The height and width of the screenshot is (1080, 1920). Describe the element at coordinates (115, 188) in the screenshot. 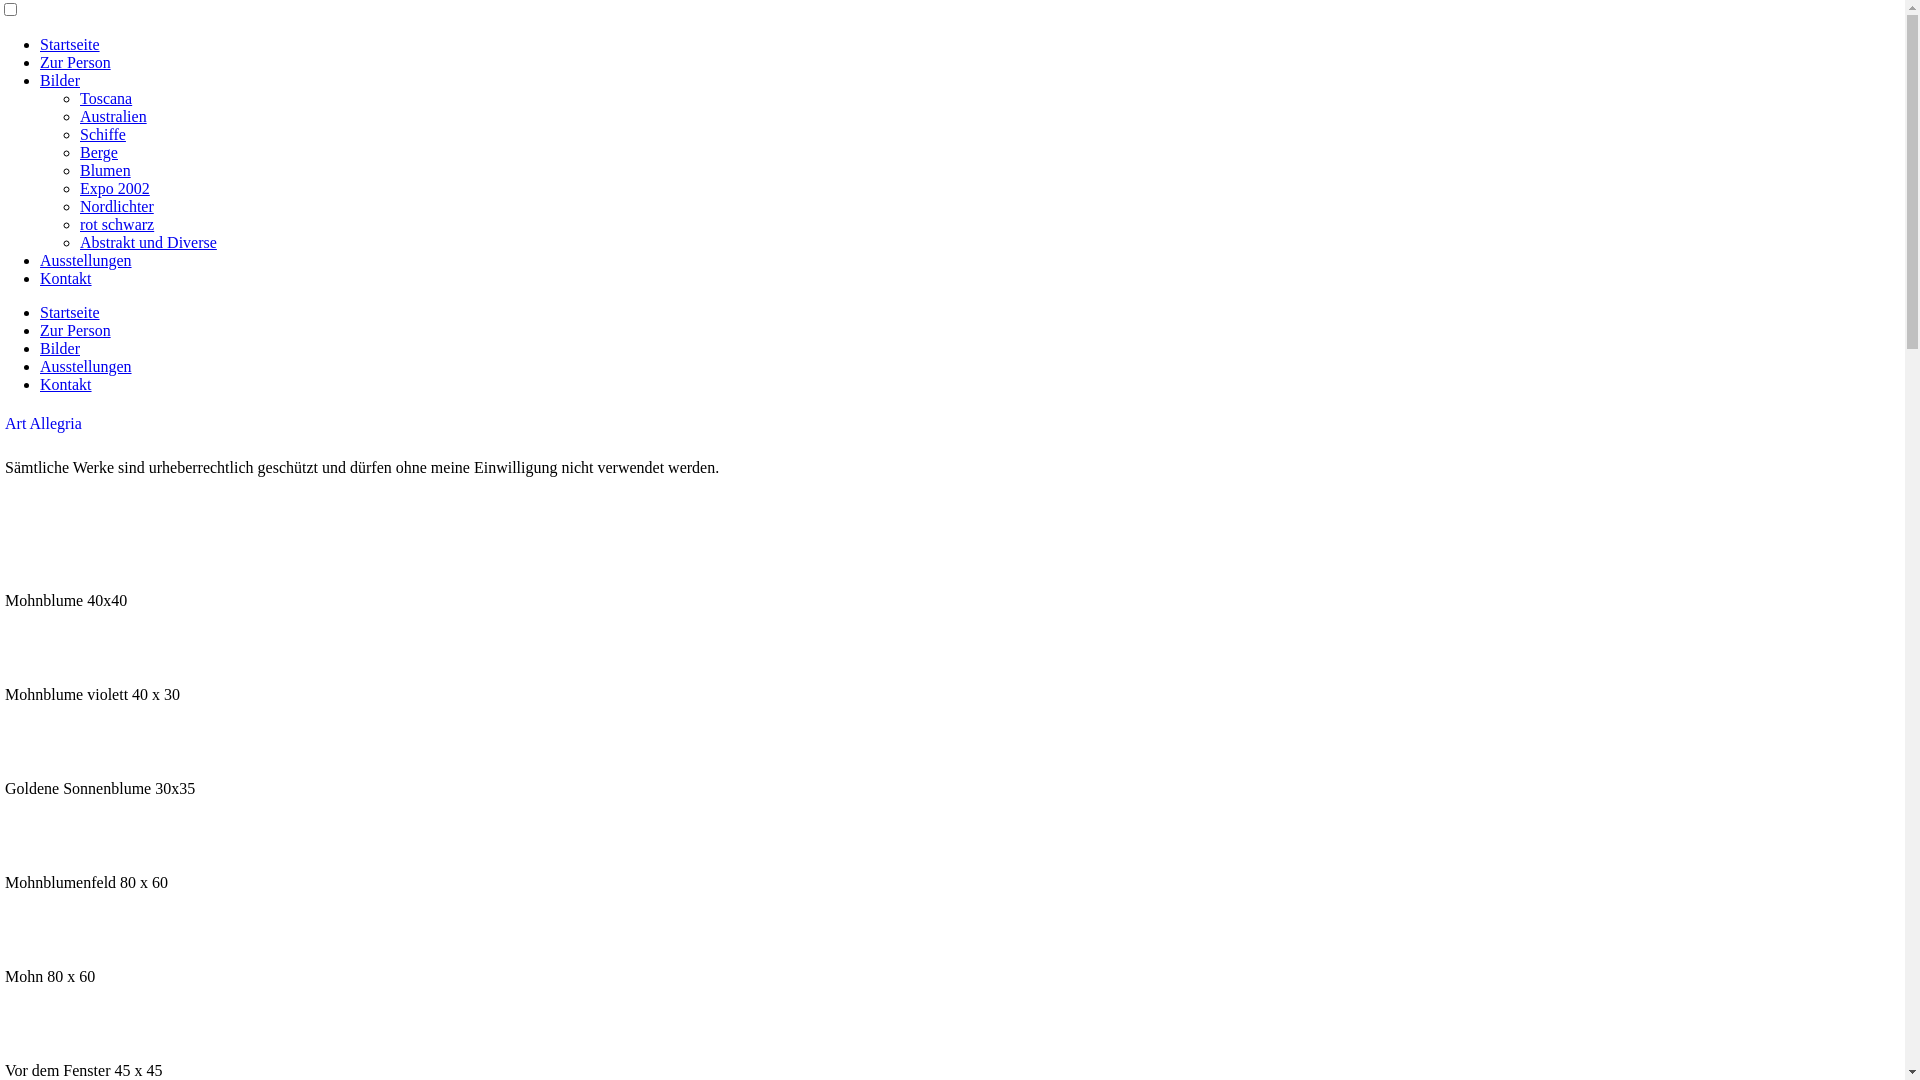

I see `Expo 2002` at that location.